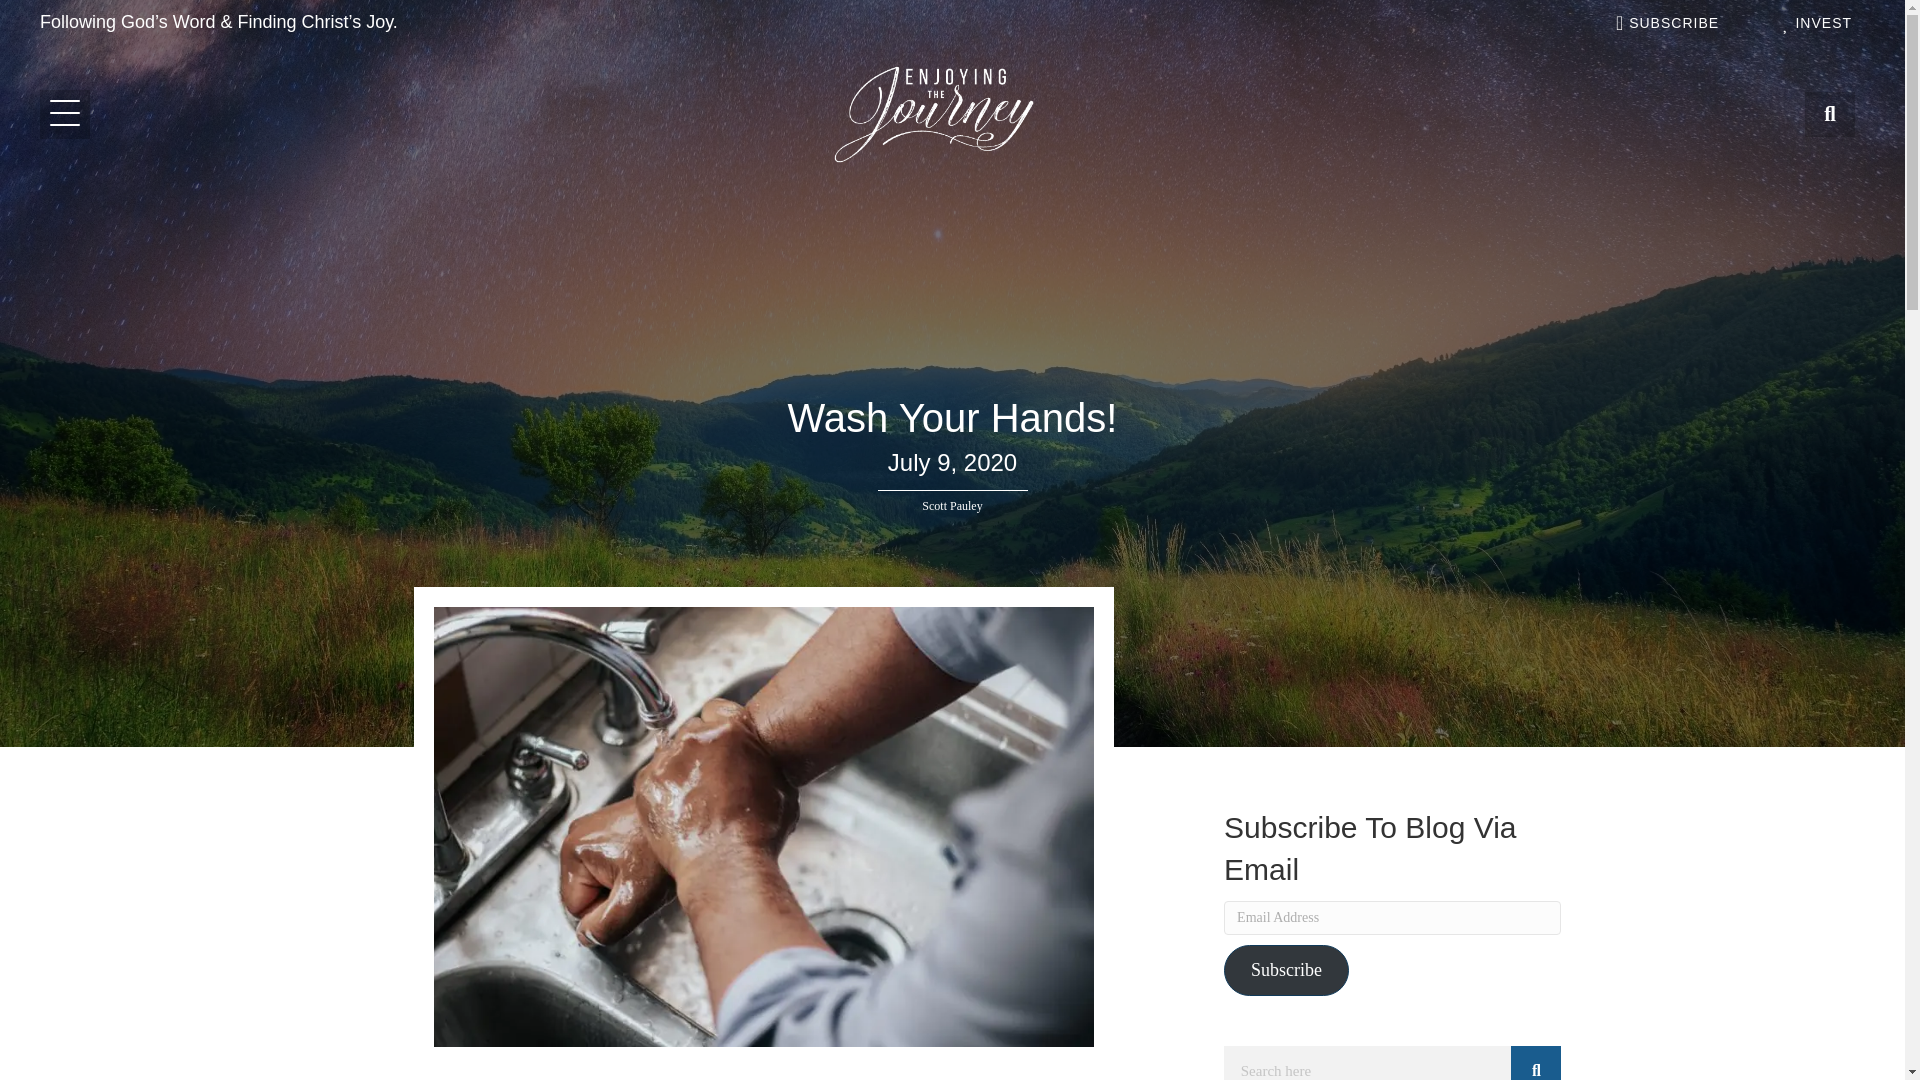 The image size is (1920, 1080). What do you see at coordinates (1368, 1063) in the screenshot?
I see `Search` at bounding box center [1368, 1063].